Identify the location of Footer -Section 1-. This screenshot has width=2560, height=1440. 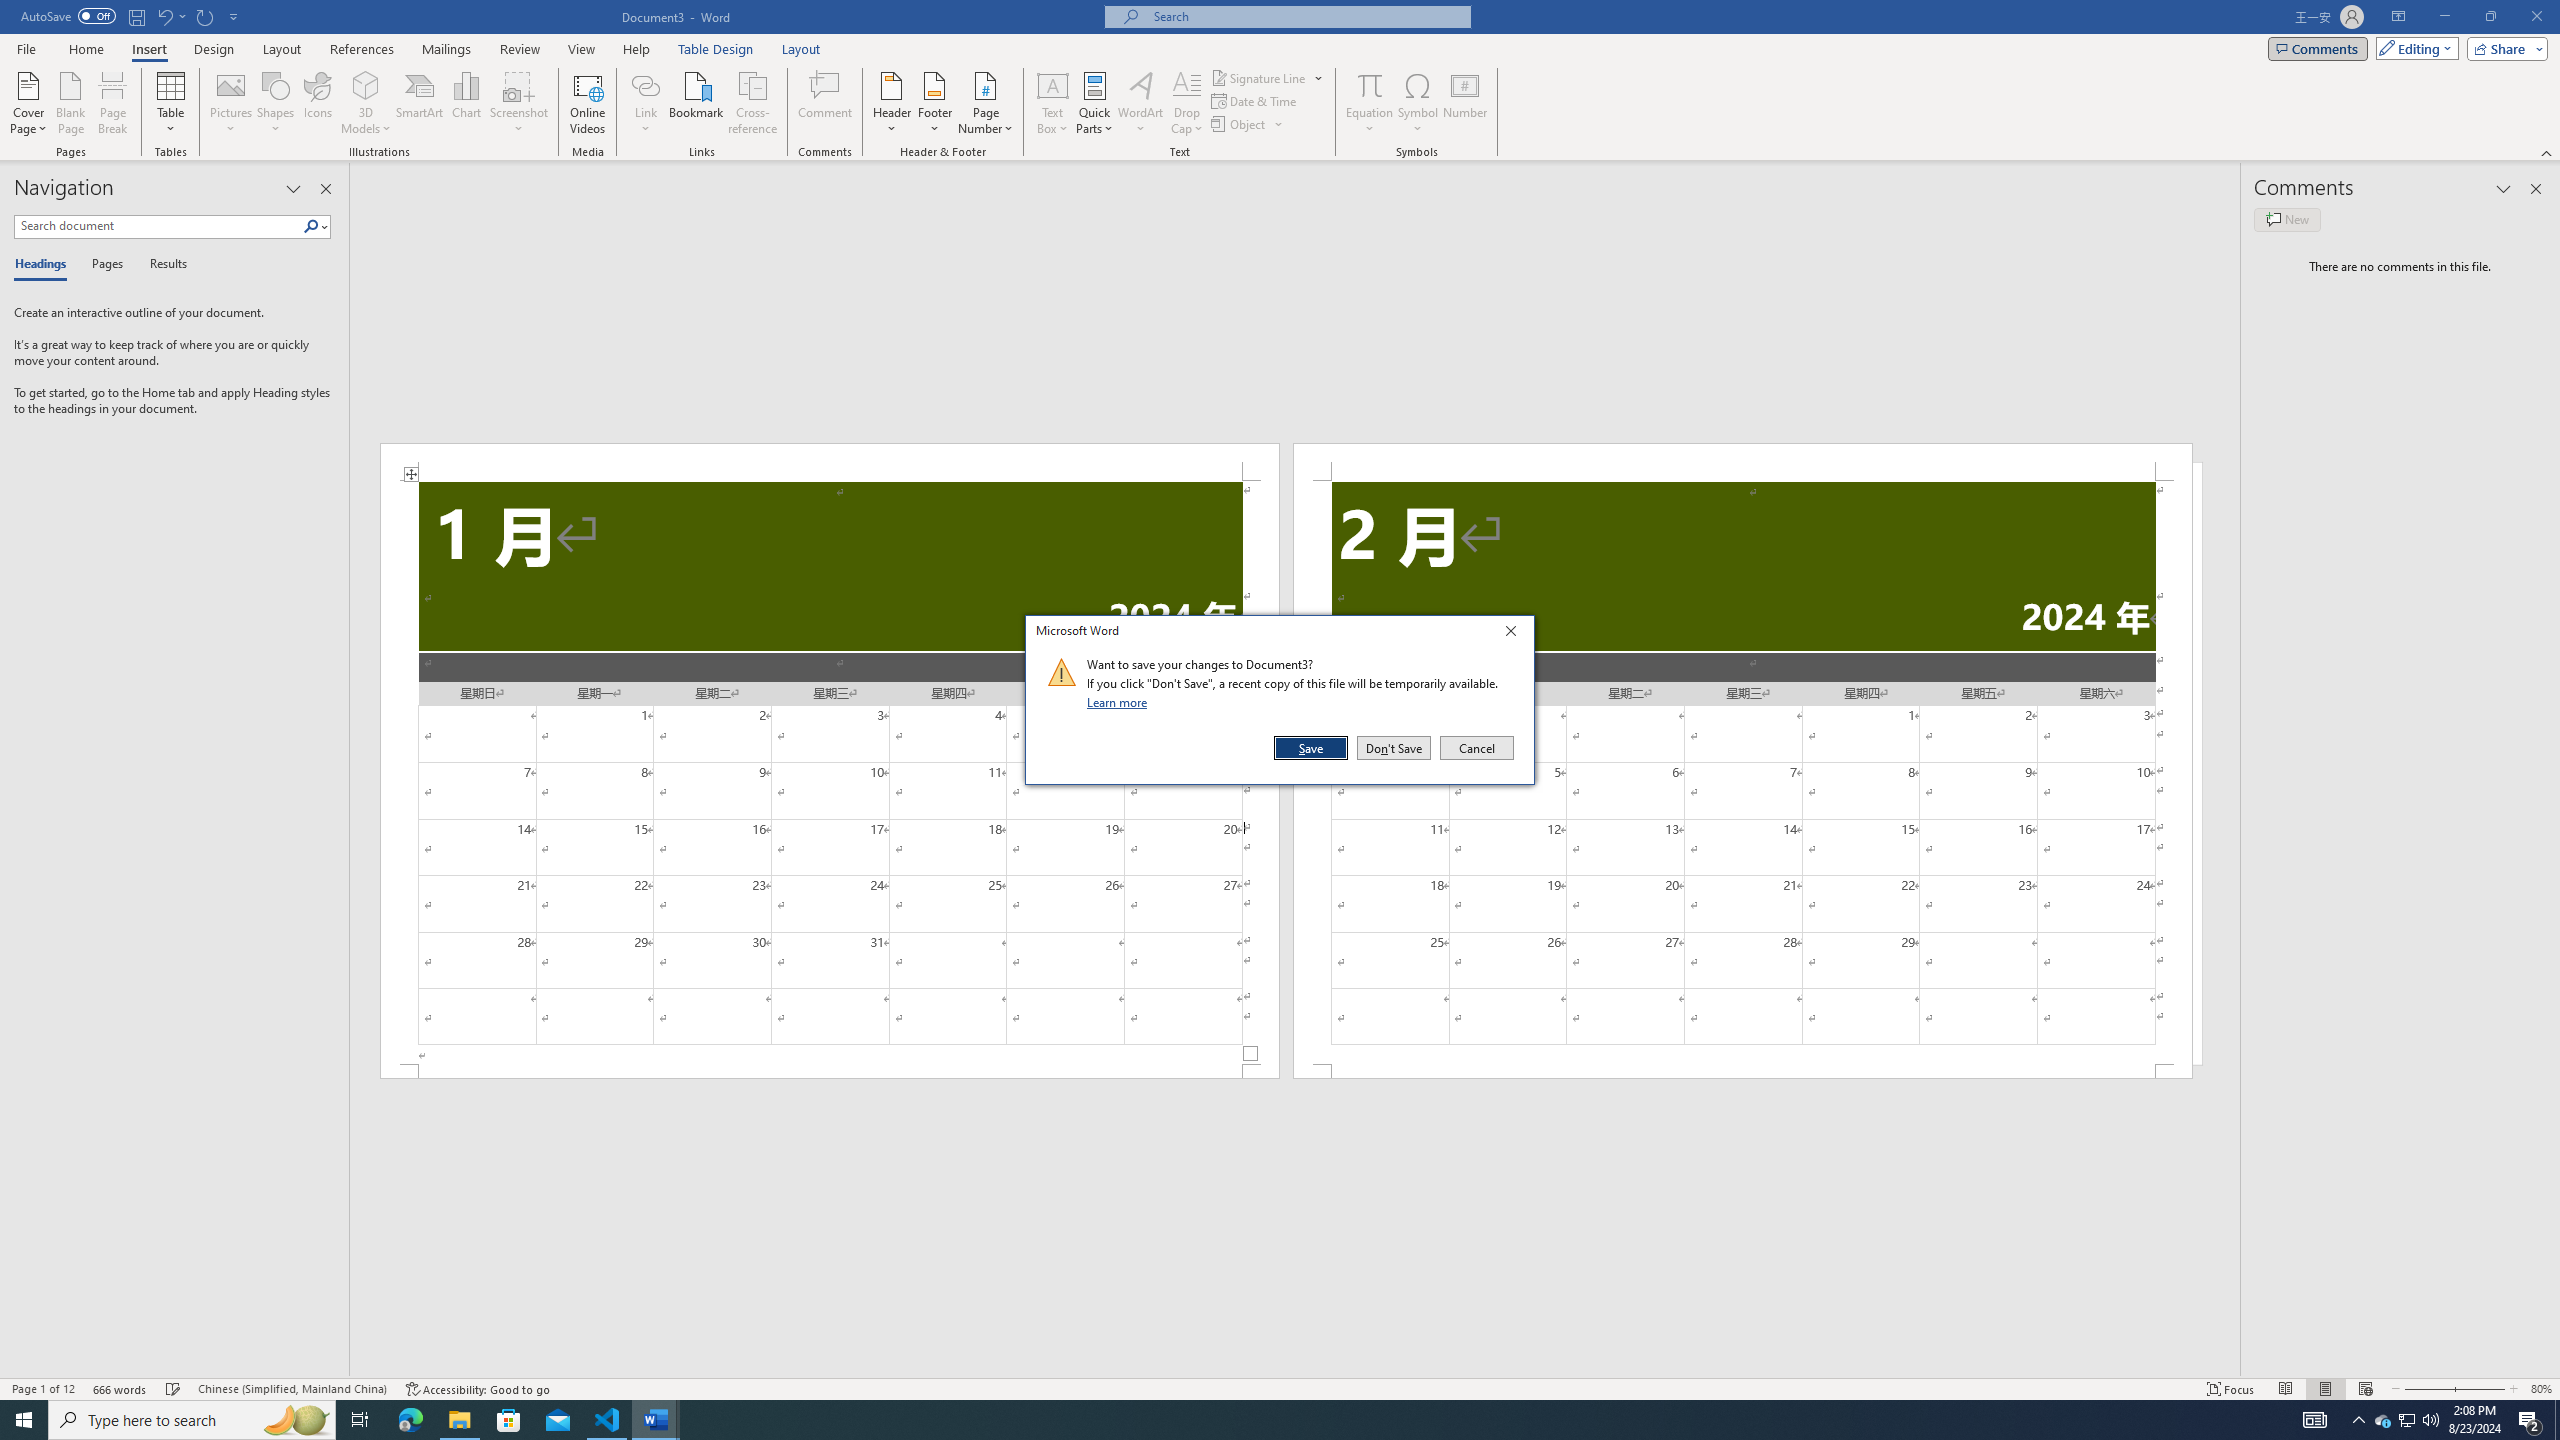
(829, 1071).